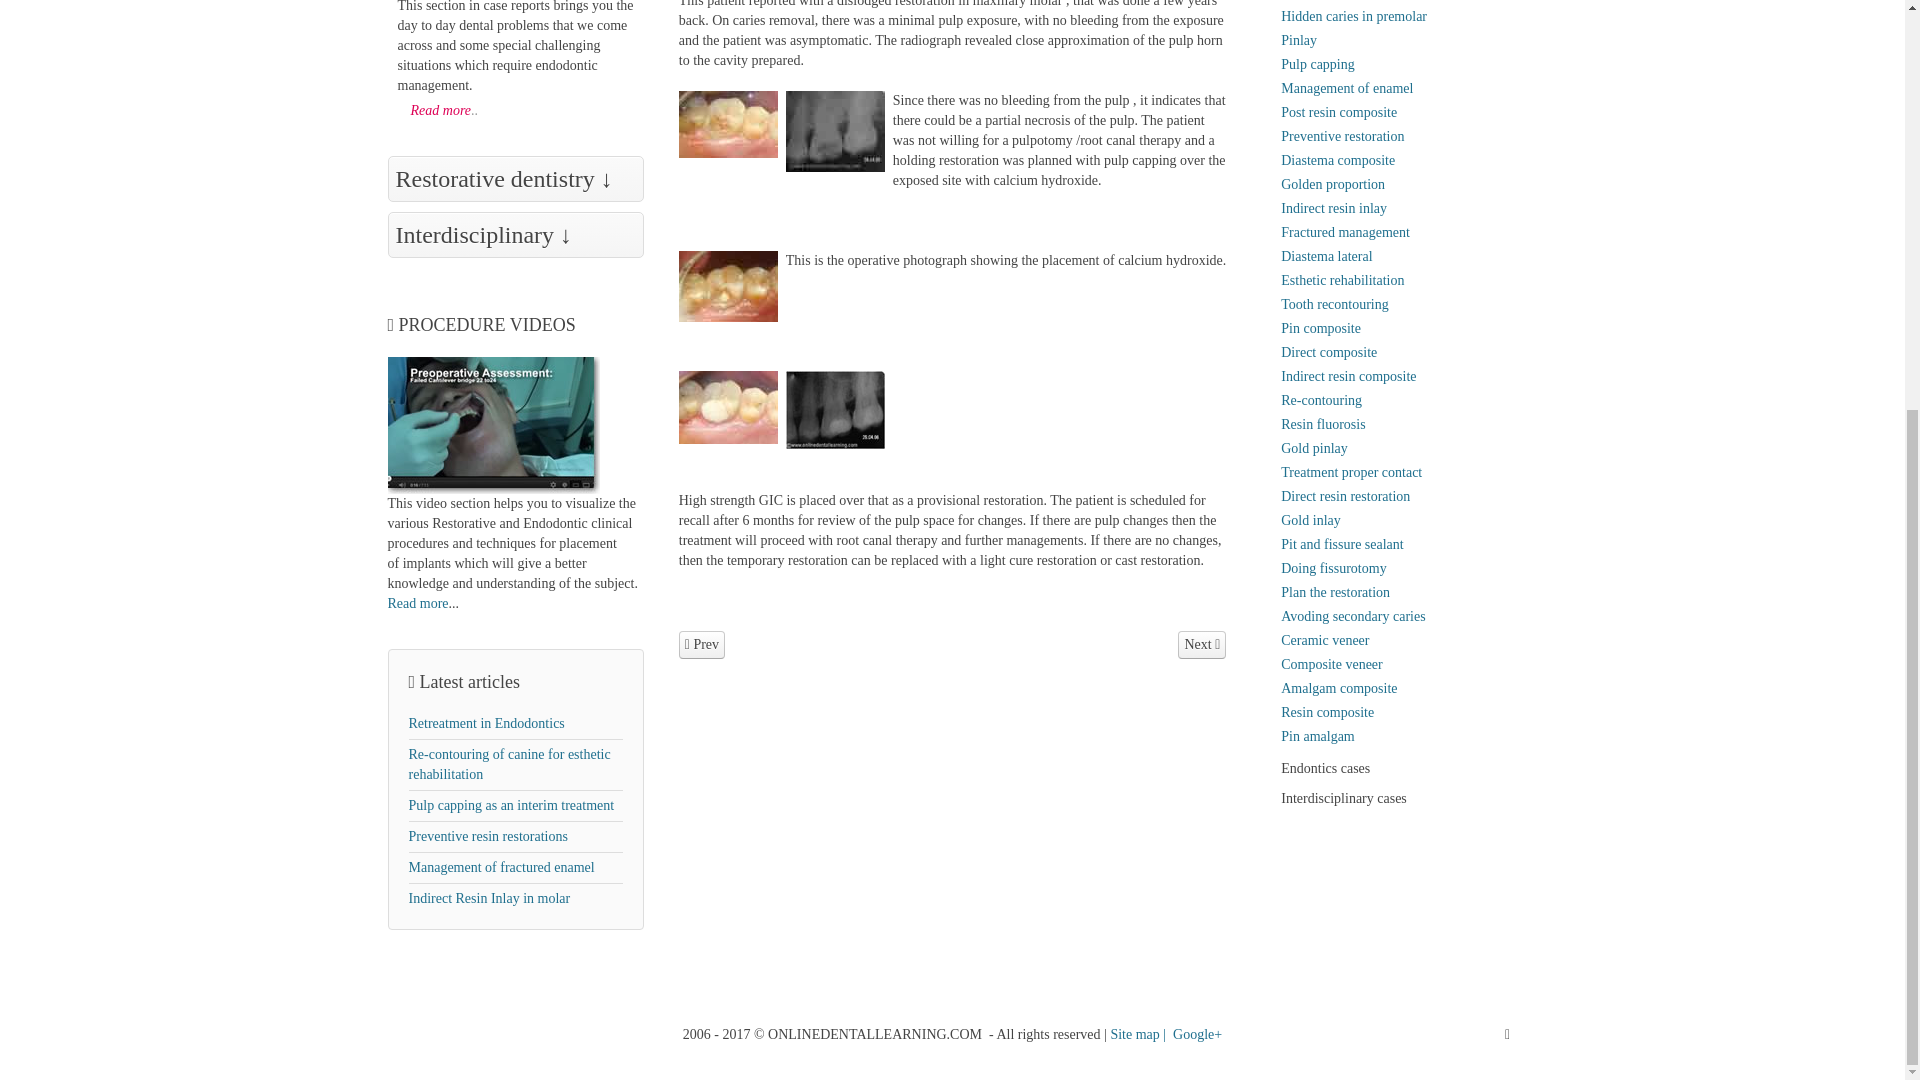 The width and height of the screenshot is (1920, 1080). Describe the element at coordinates (728, 407) in the screenshot. I see `click to enlarge` at that location.